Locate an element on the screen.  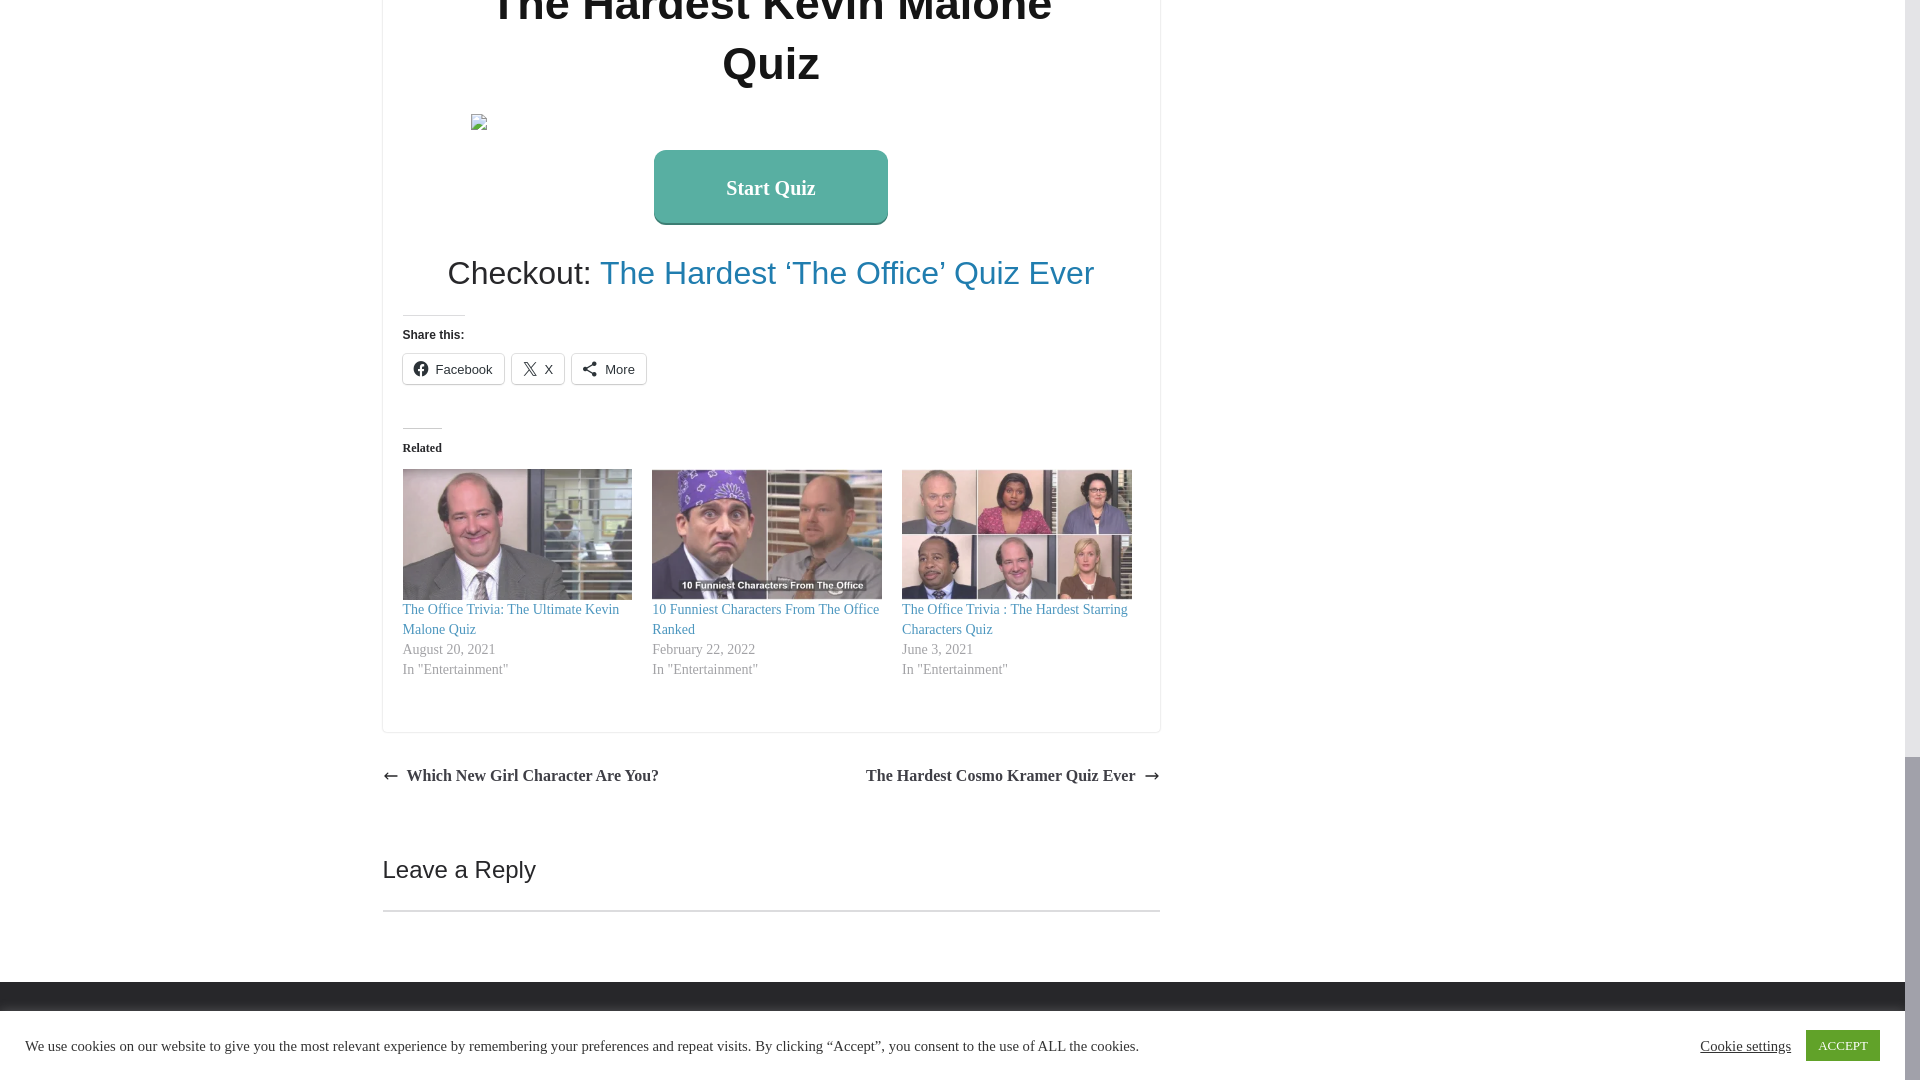
The Office Trivia : The Hardest Starring Characters Quiz is located at coordinates (1015, 619).